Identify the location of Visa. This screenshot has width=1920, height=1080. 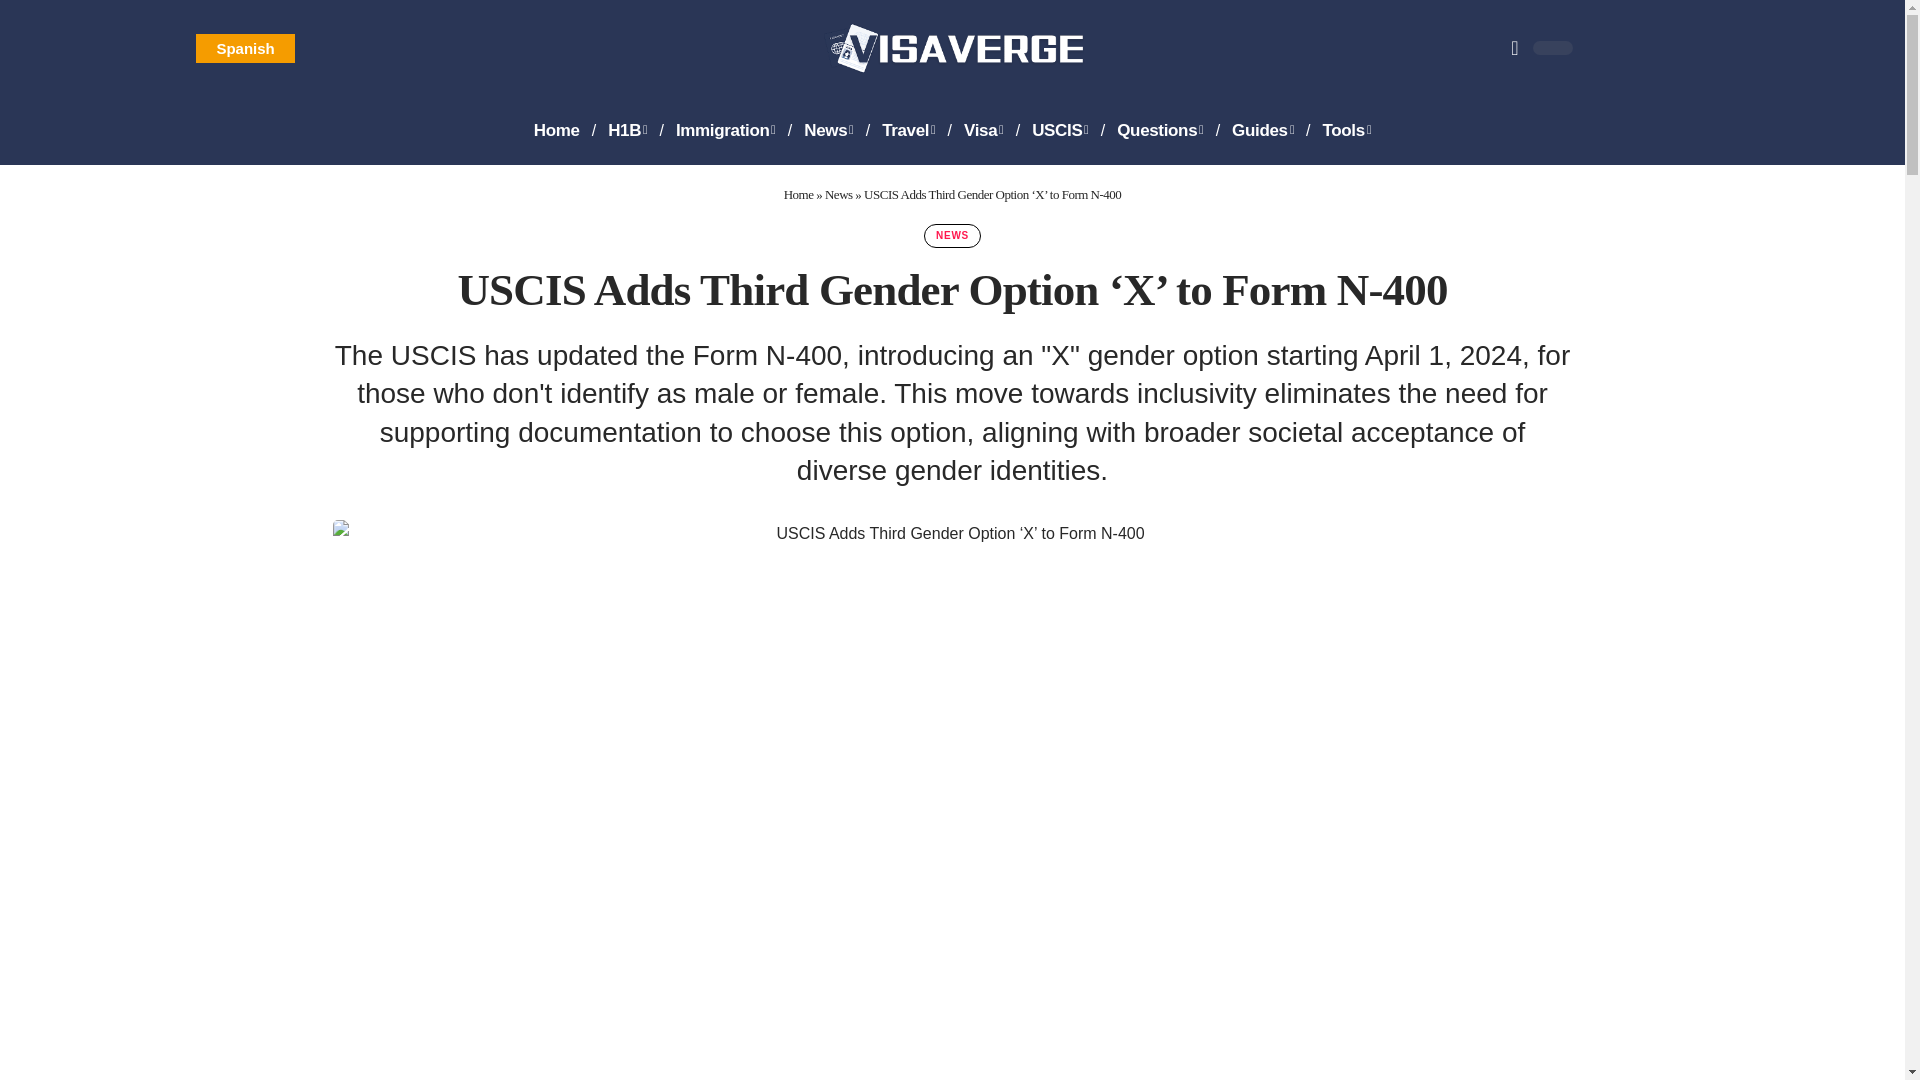
(984, 130).